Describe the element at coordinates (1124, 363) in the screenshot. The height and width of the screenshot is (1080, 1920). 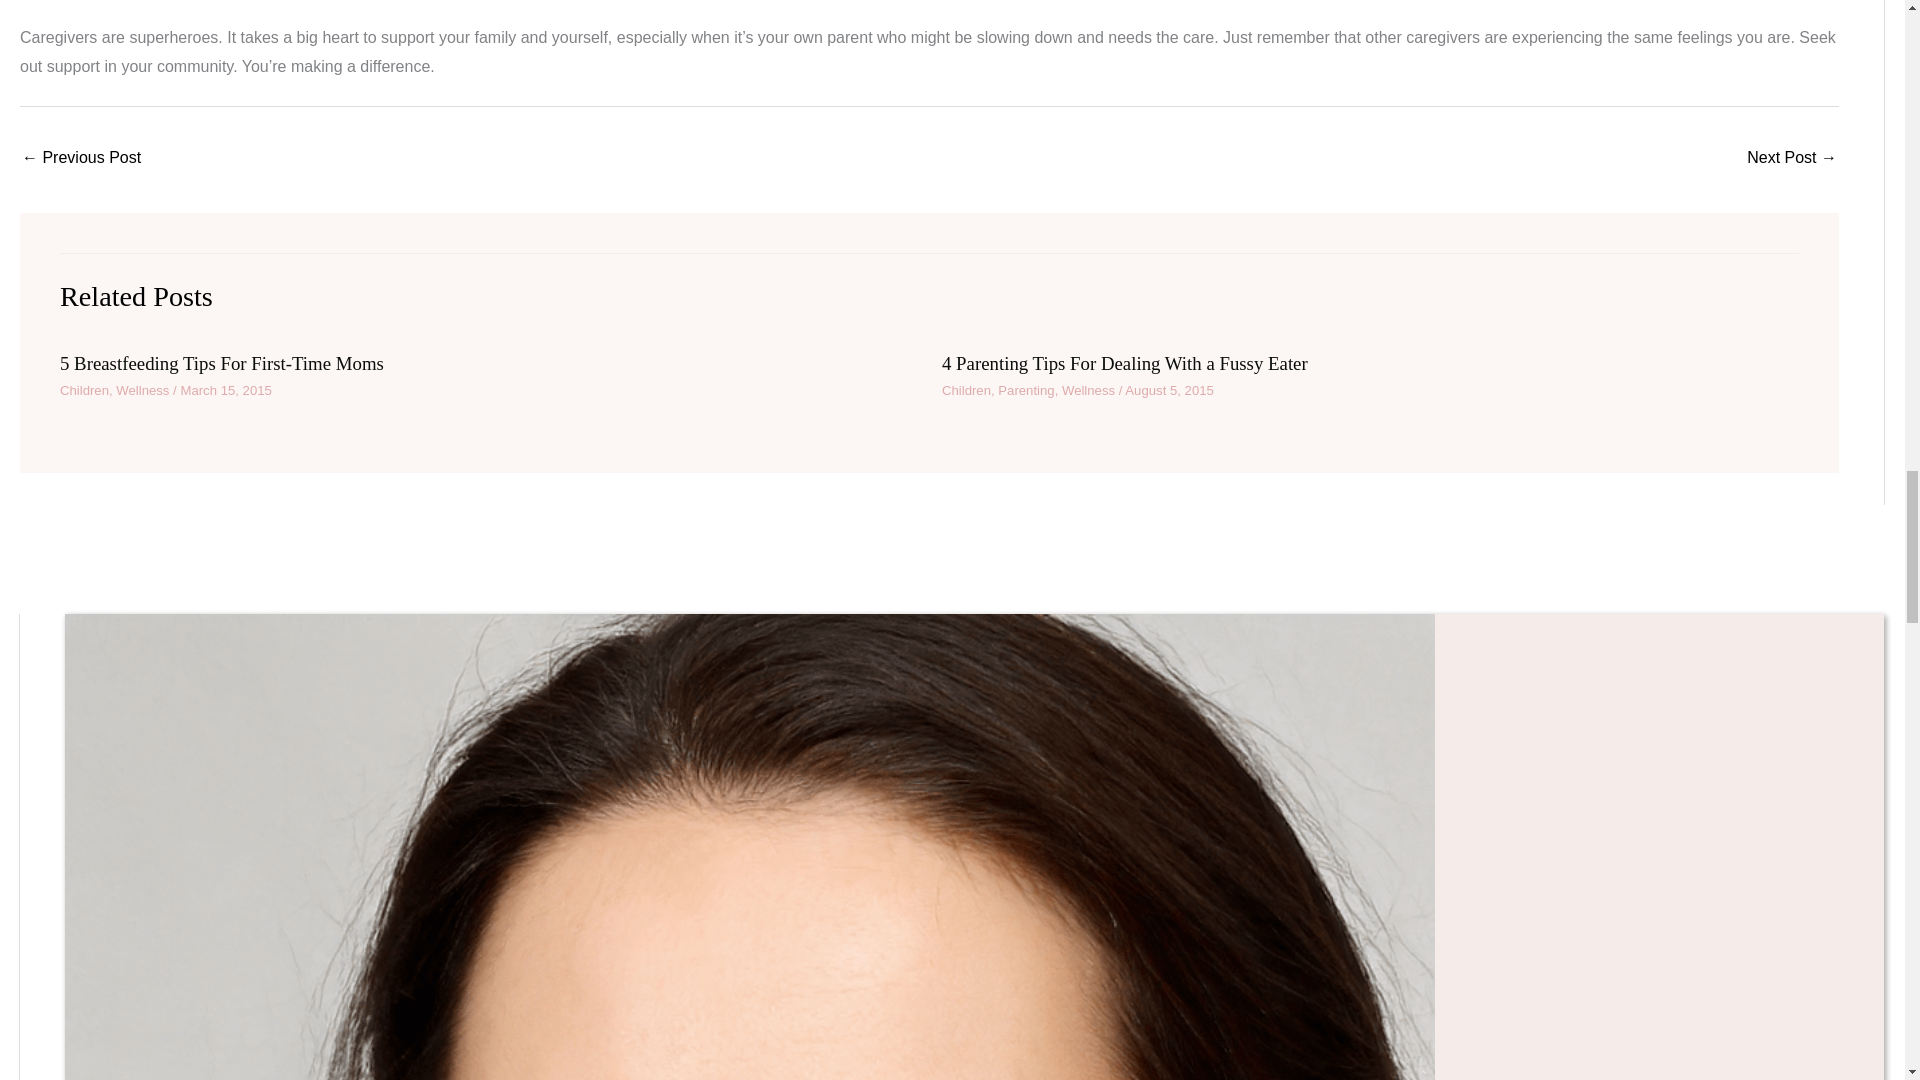
I see `4 Parenting Tips For Dealing With a Fussy Eater` at that location.